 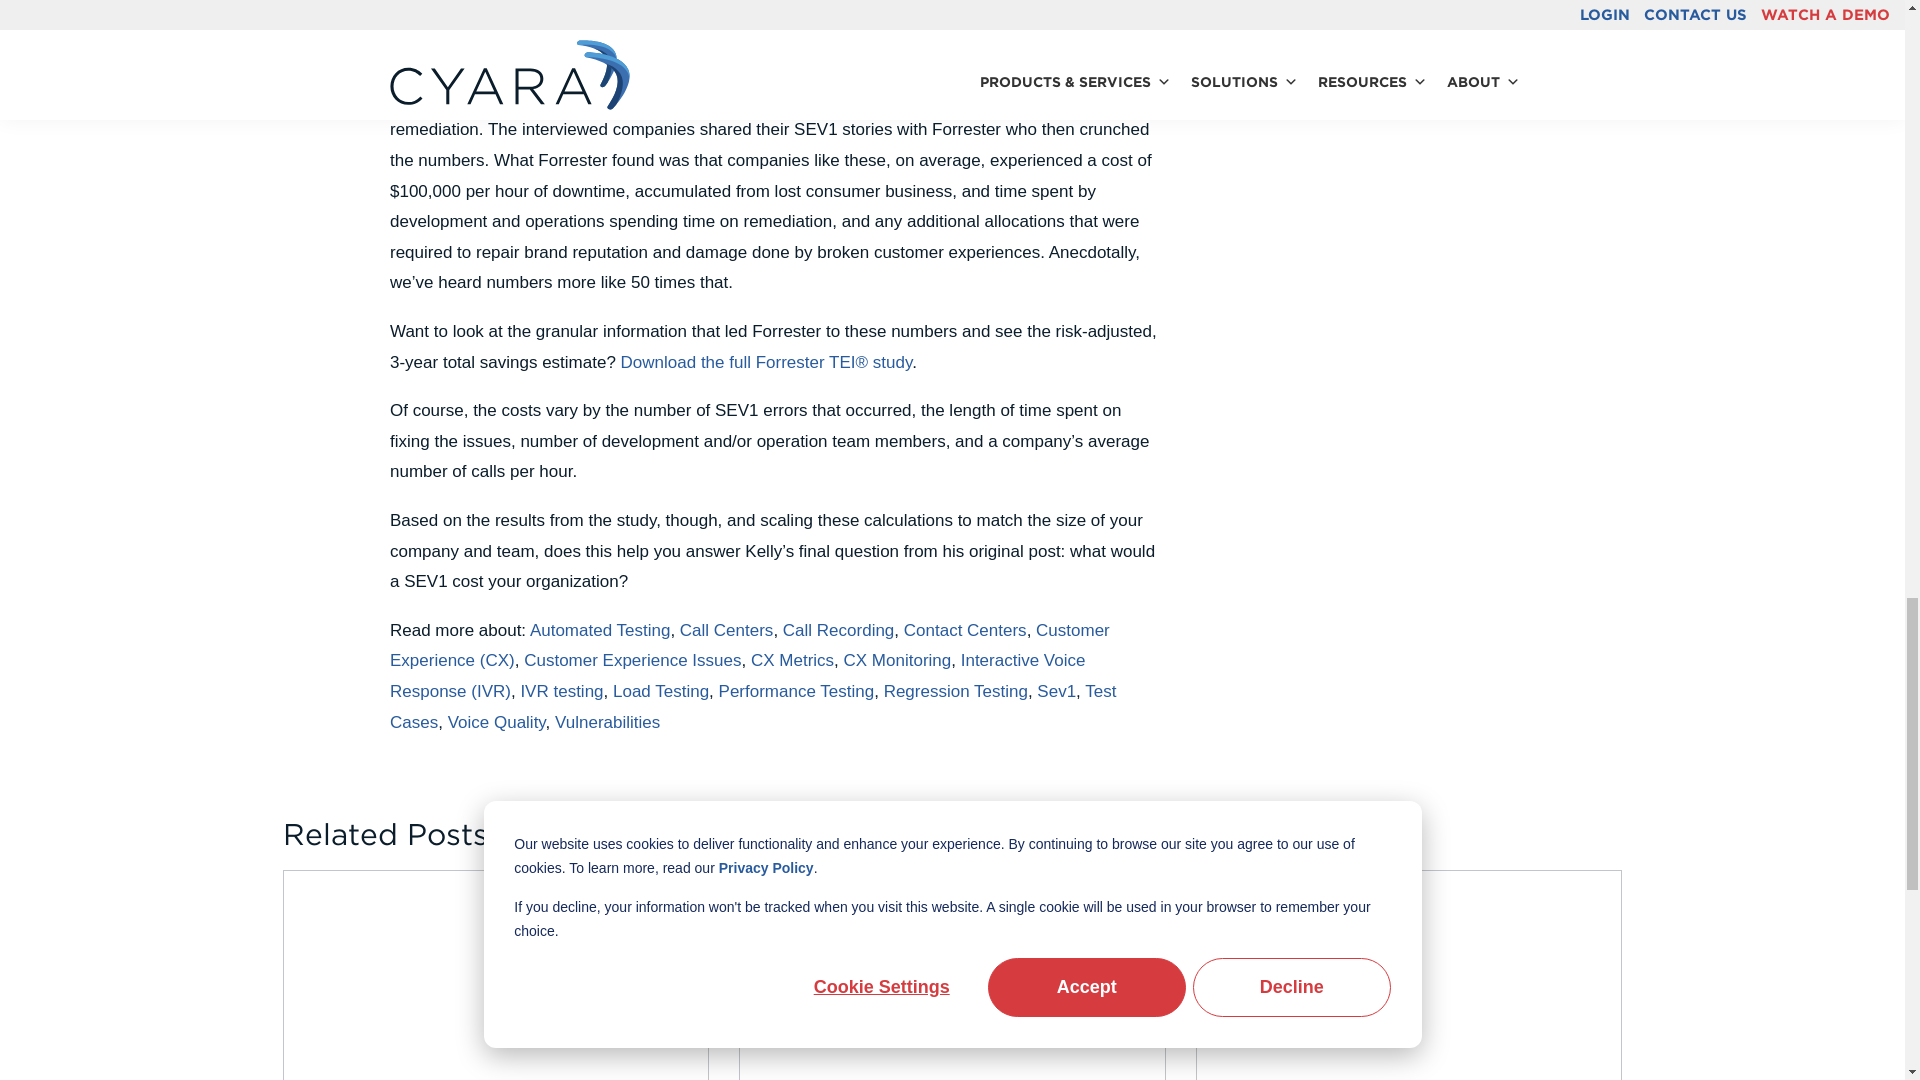 I want to click on Regression Testing, so click(x=955, y=690).